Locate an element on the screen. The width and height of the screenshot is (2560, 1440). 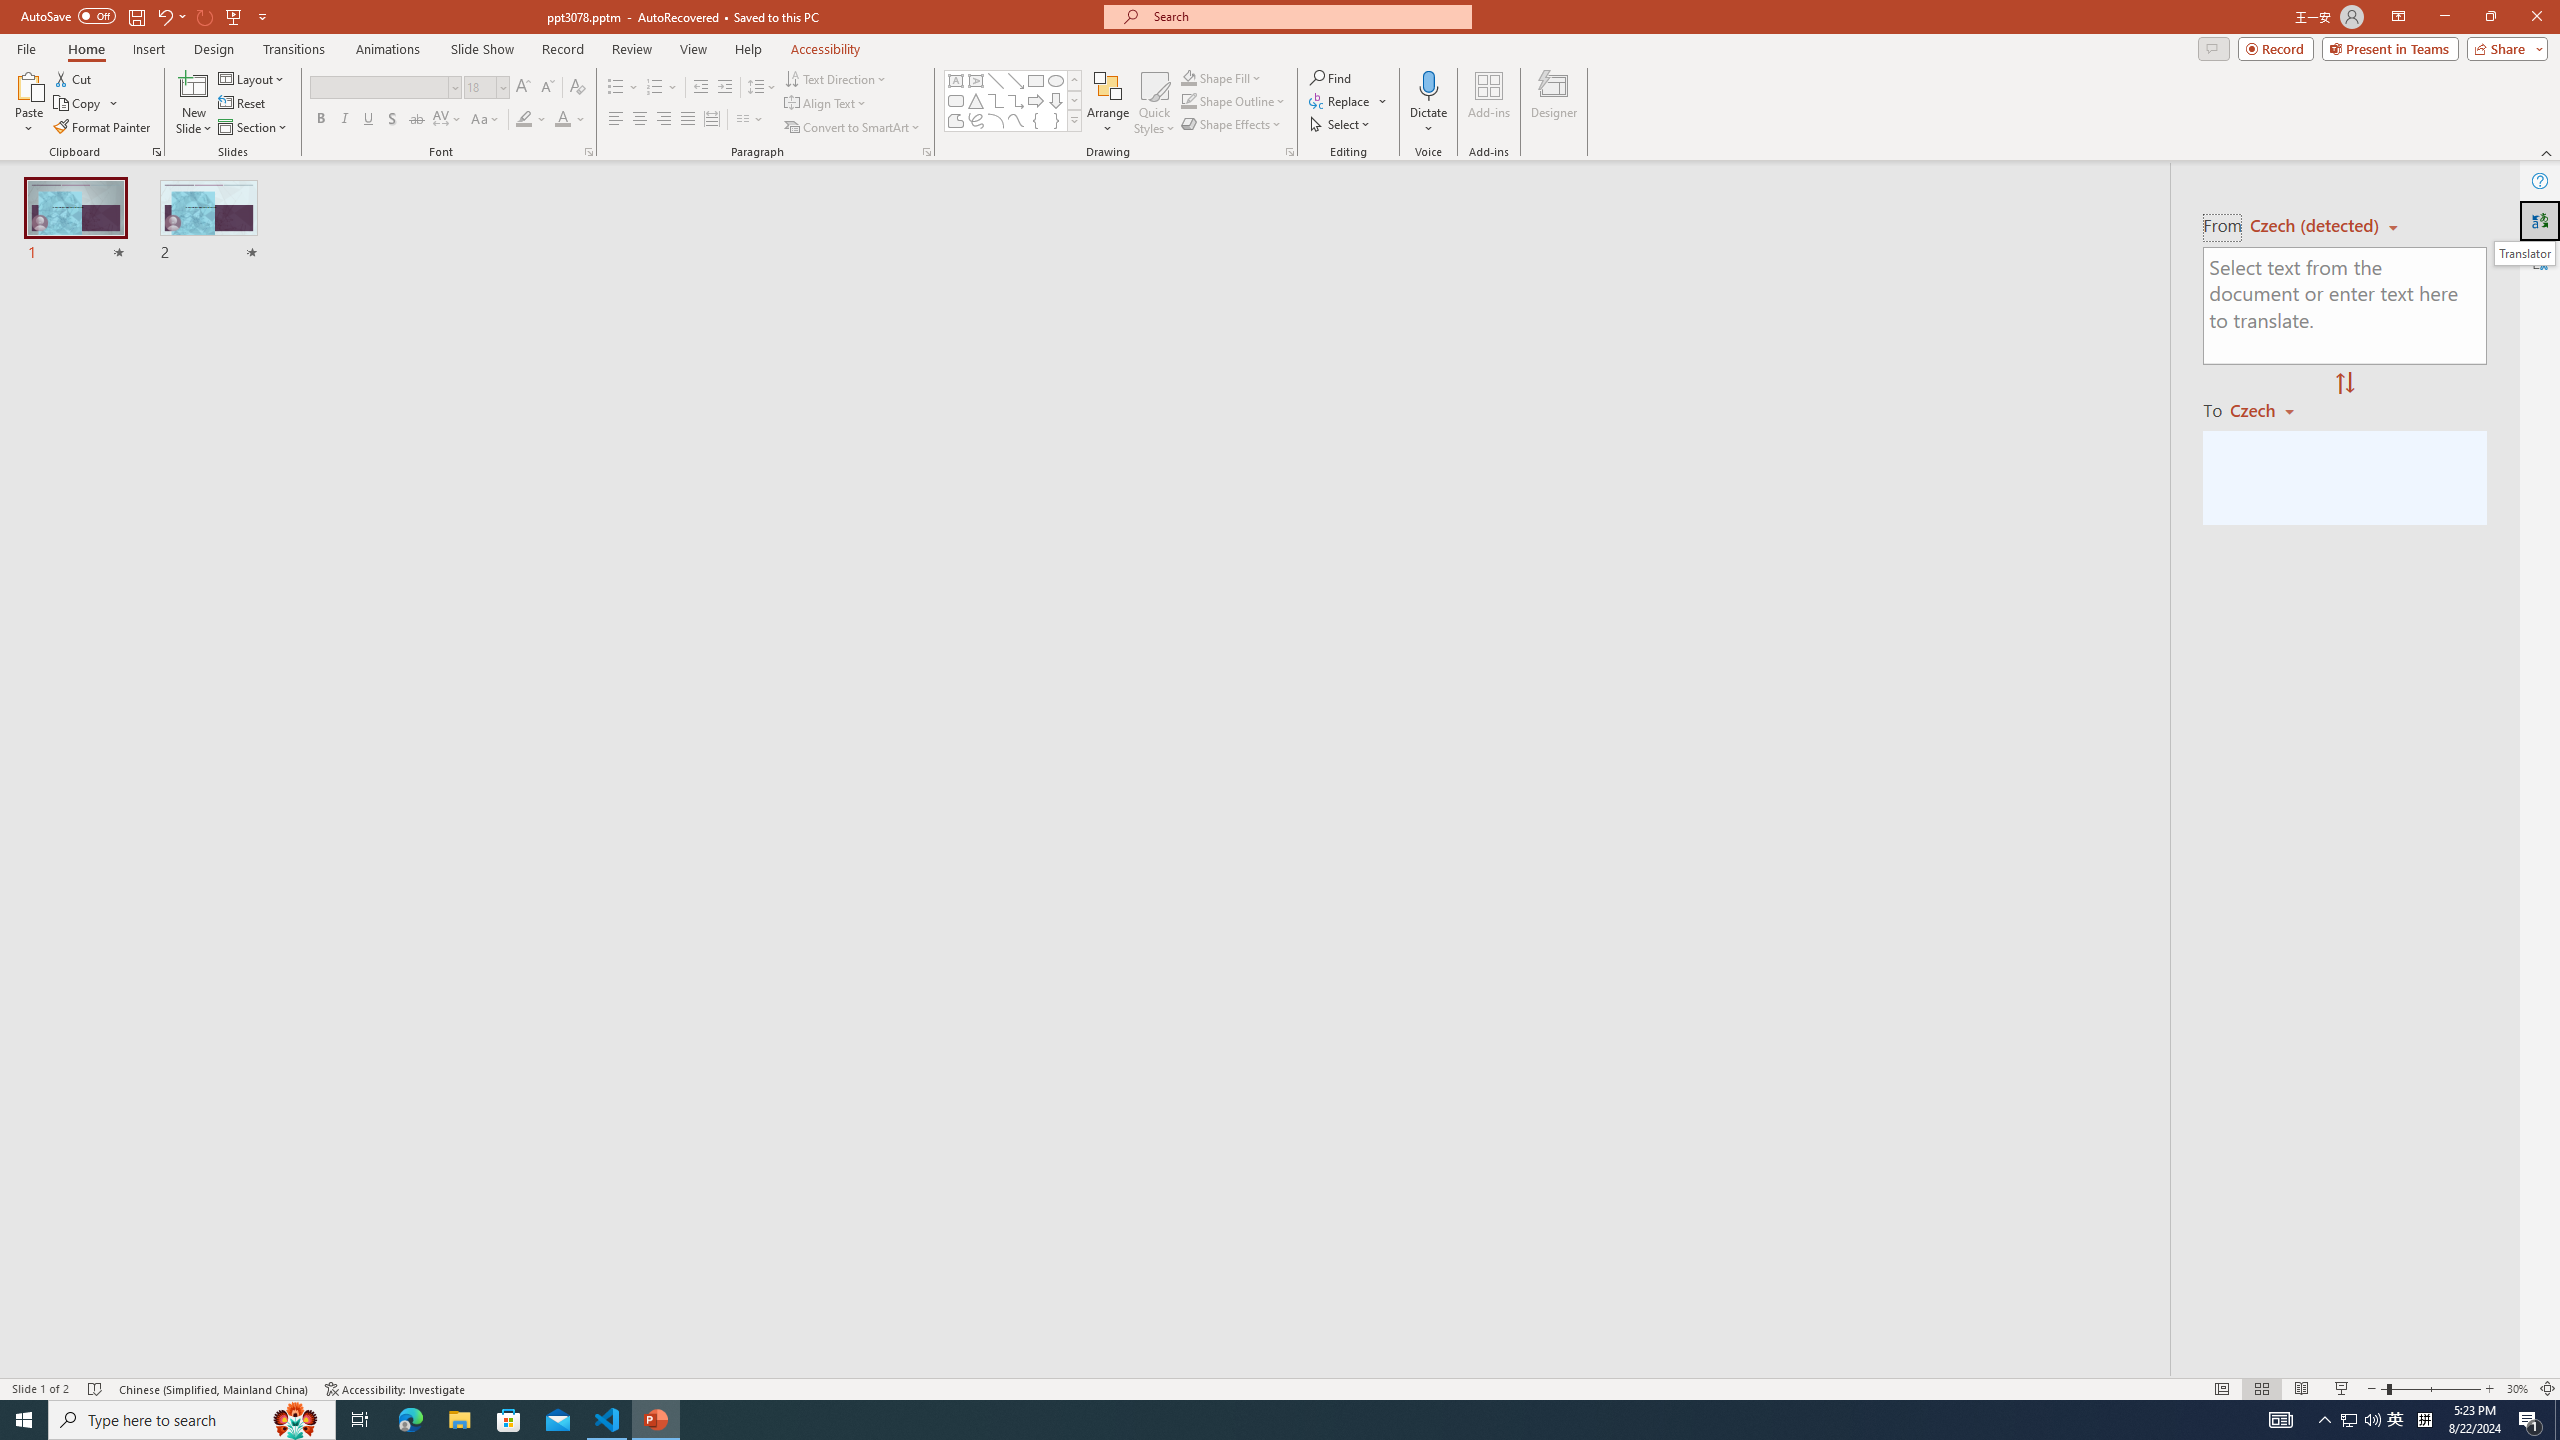
Curve is located at coordinates (1016, 120).